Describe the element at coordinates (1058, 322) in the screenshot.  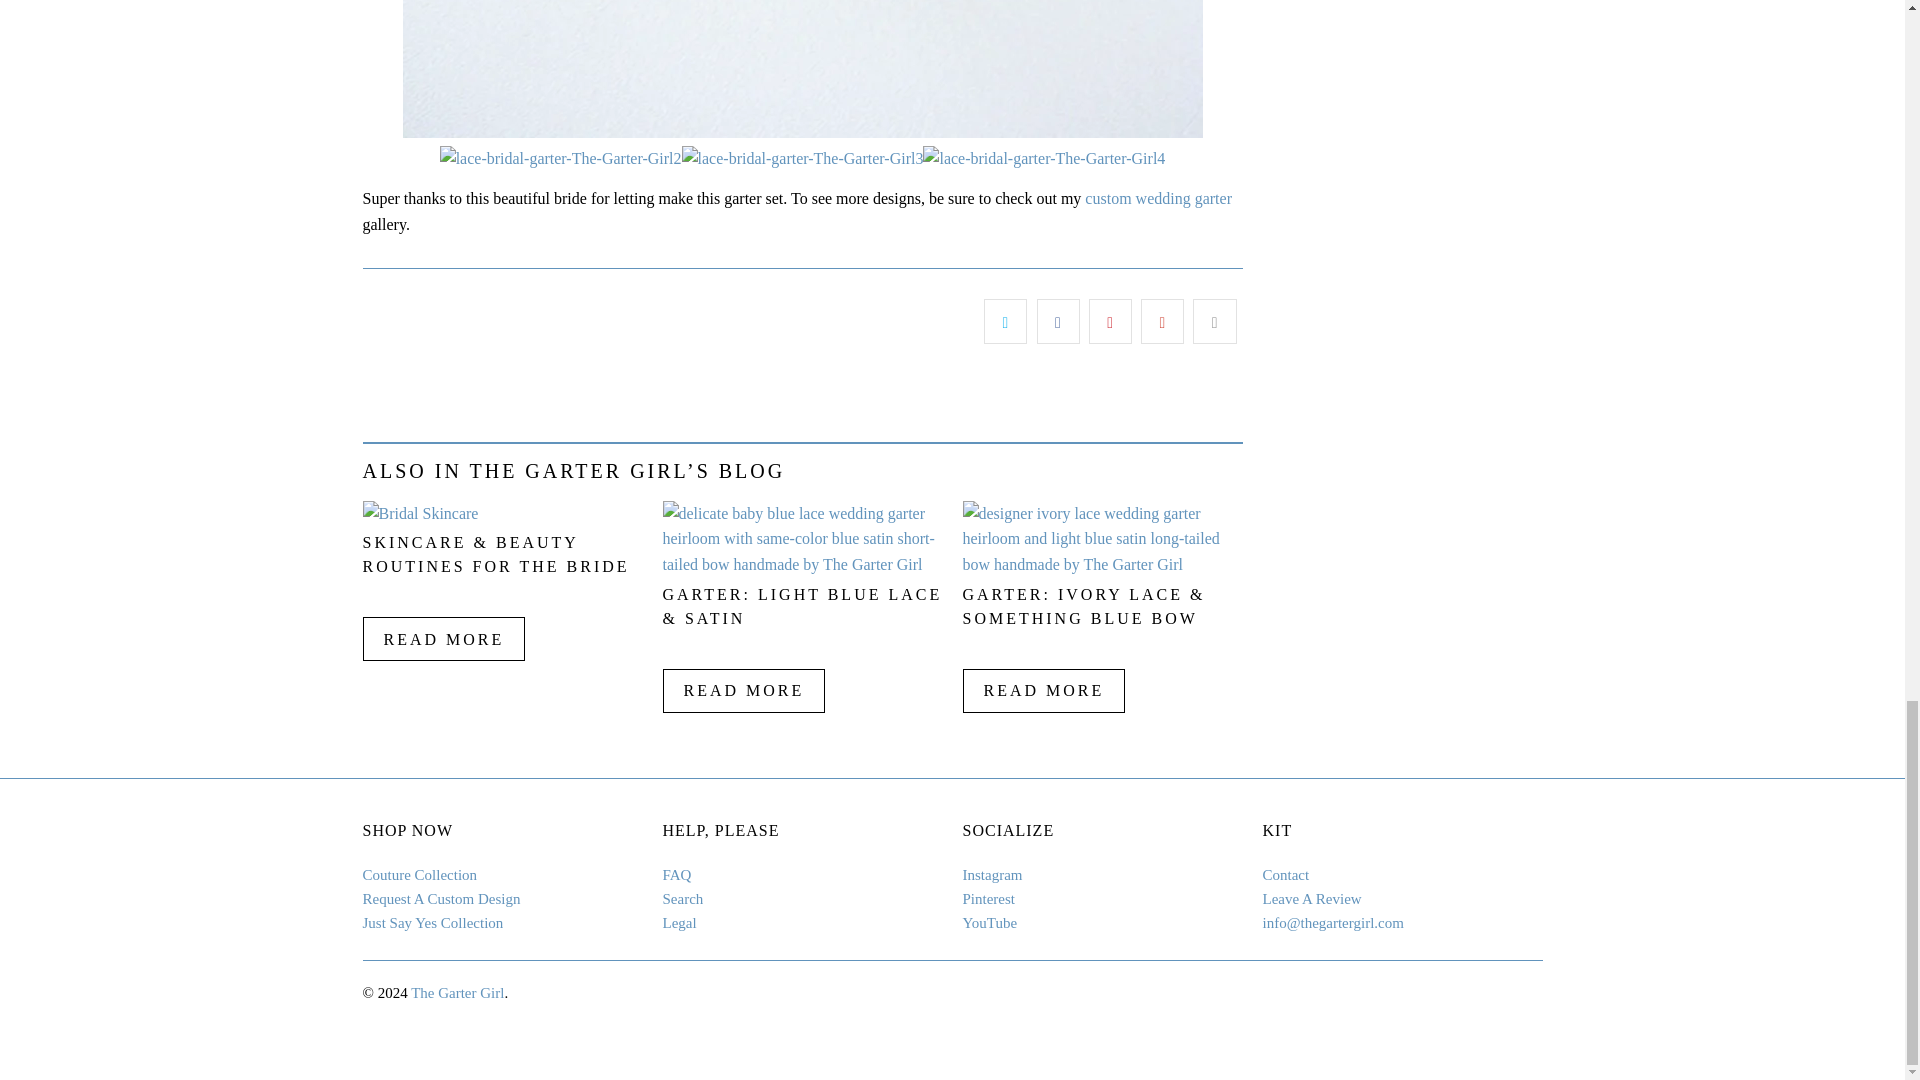
I see `Share this on Facebook` at that location.